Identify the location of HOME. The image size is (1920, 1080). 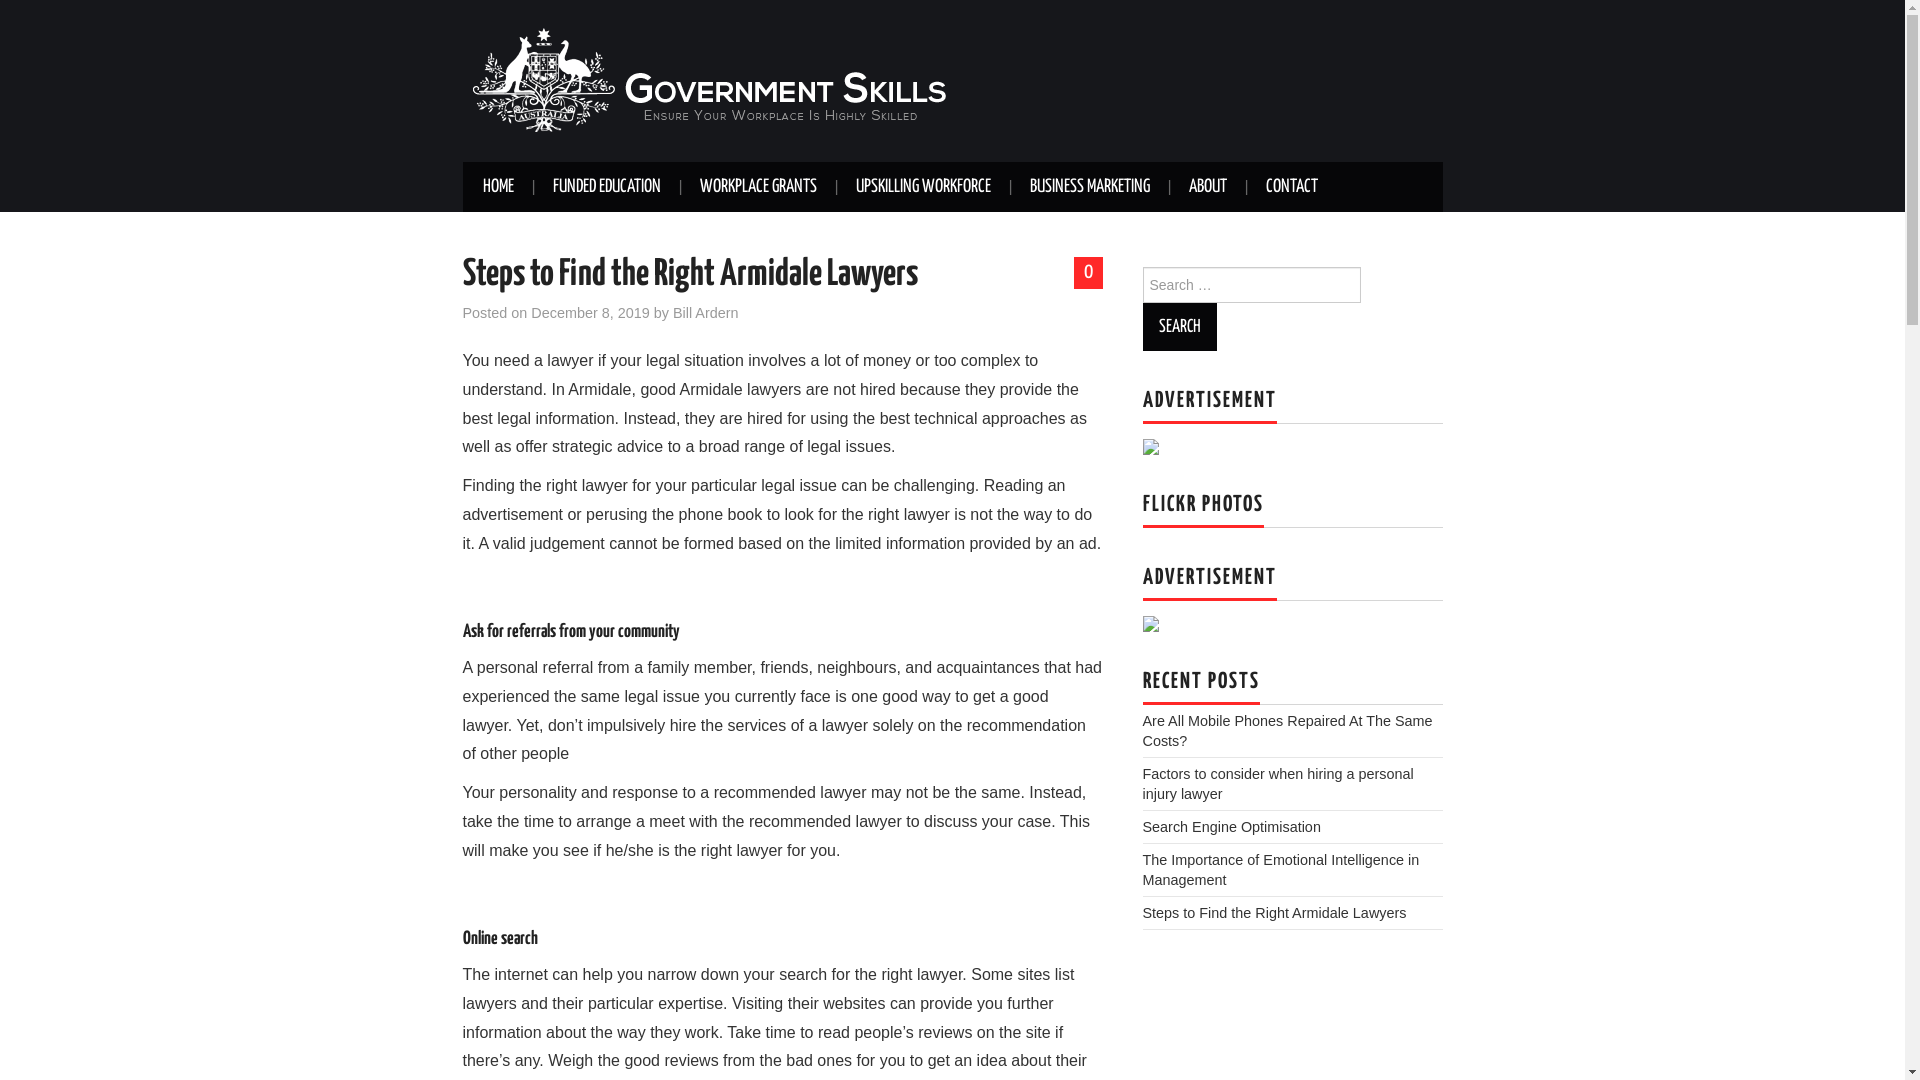
(498, 187).